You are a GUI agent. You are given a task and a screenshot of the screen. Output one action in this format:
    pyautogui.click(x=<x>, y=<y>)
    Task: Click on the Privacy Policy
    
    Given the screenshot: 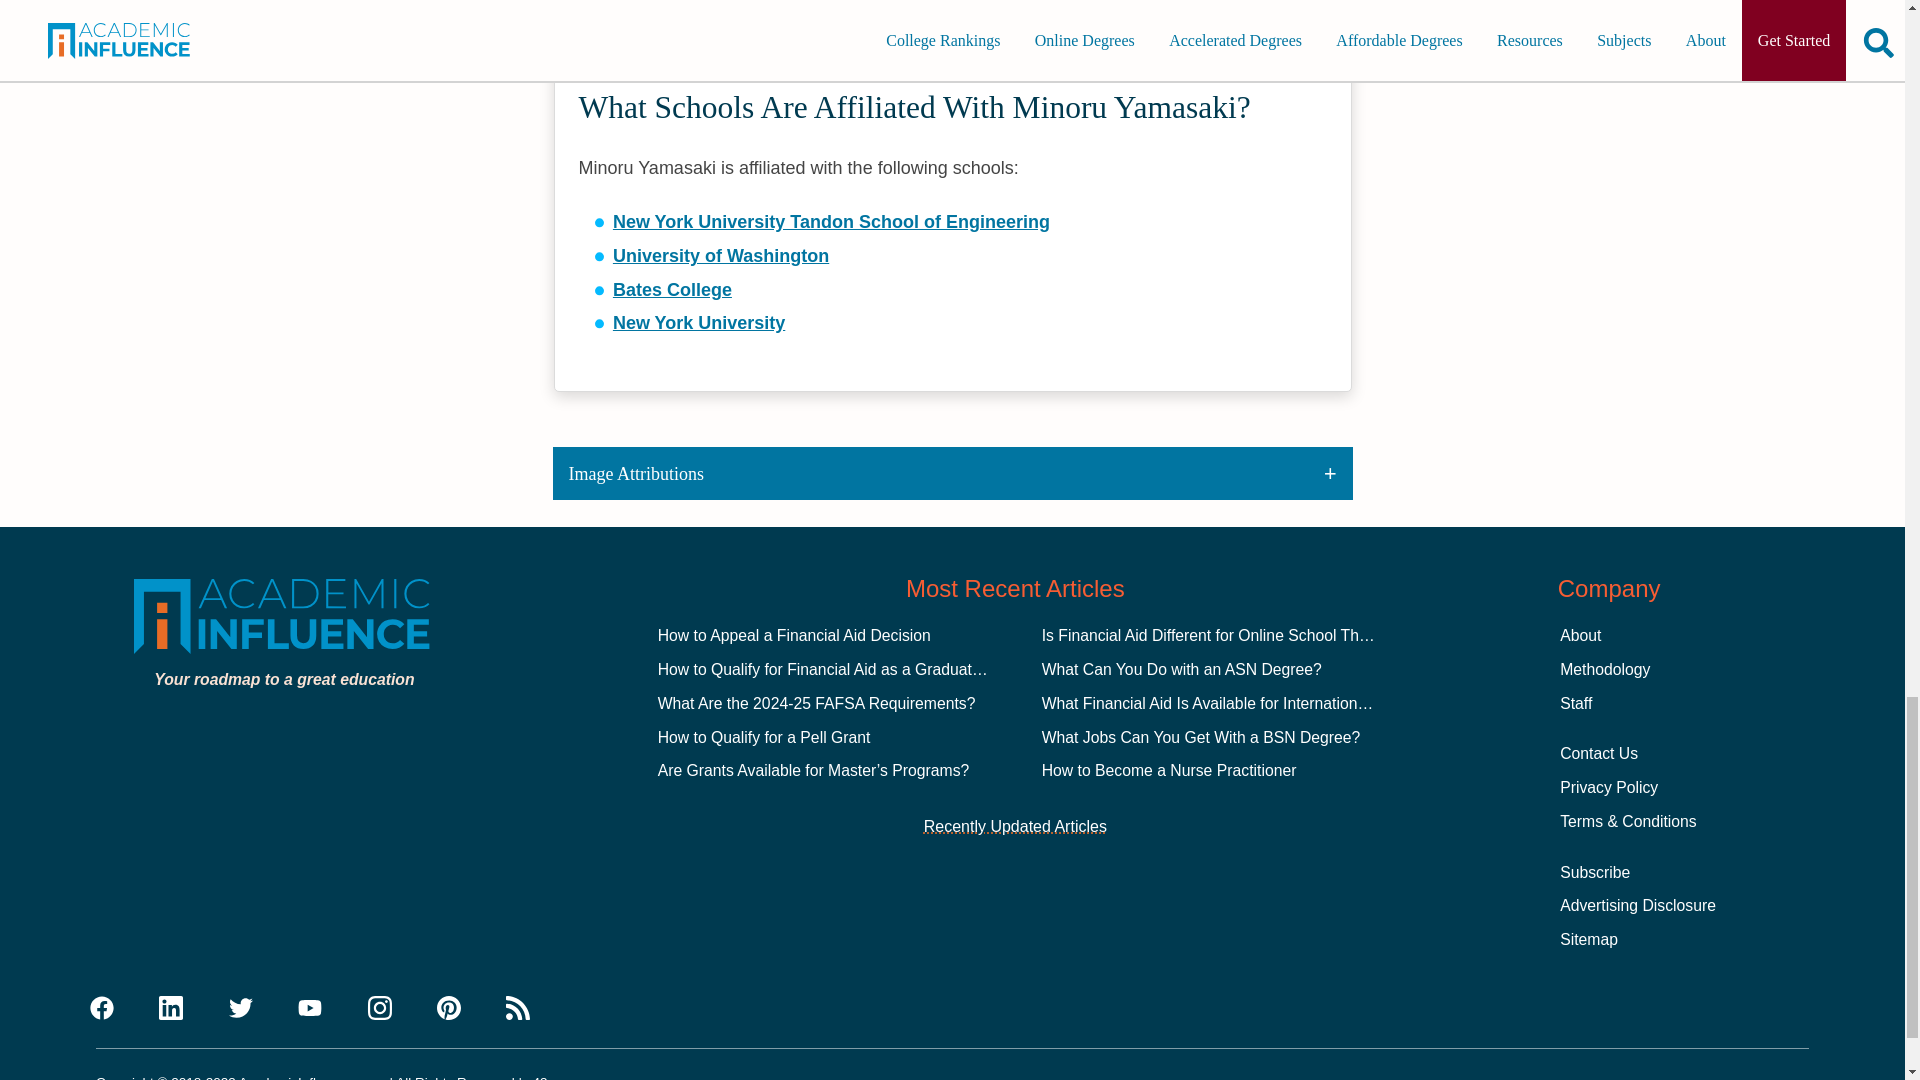 What is the action you would take?
    pyautogui.click(x=1608, y=786)
    